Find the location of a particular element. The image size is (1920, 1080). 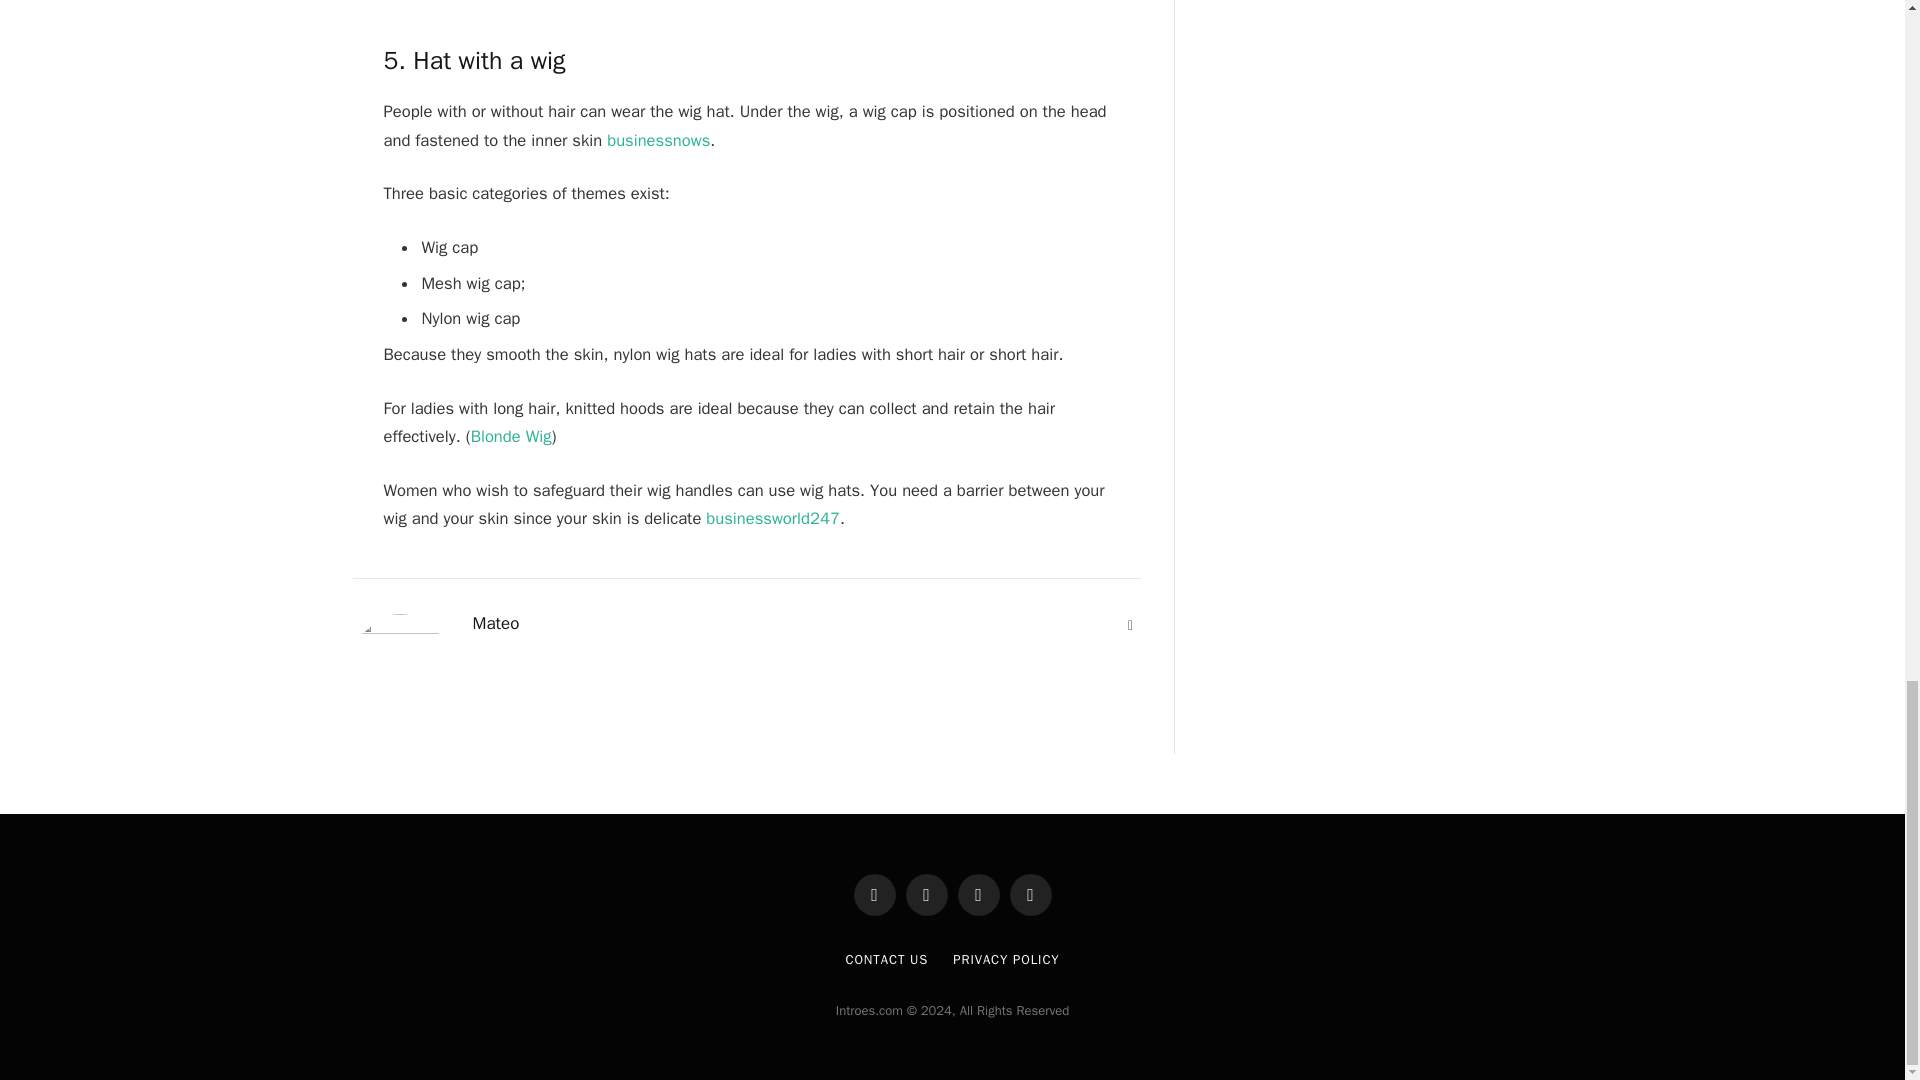

Website is located at coordinates (1130, 626).